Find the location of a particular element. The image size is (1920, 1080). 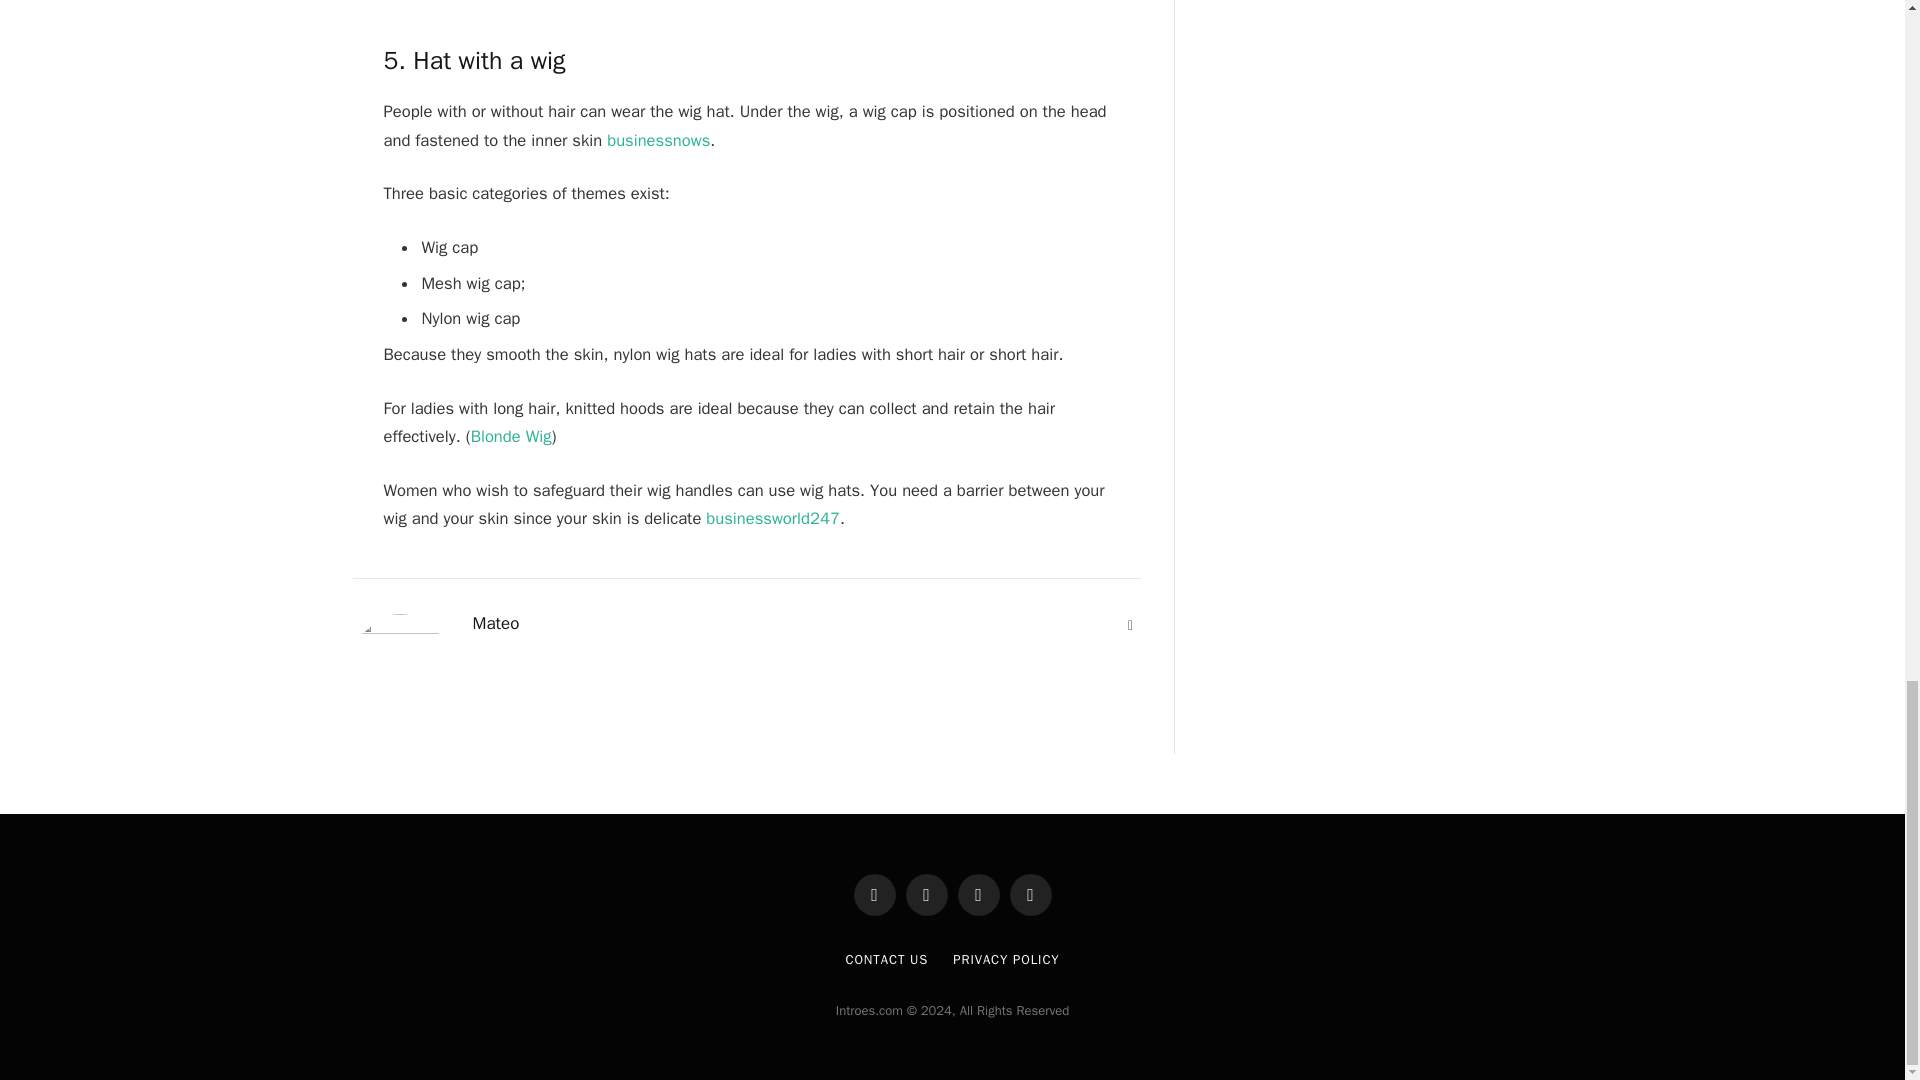

Website is located at coordinates (1130, 626).